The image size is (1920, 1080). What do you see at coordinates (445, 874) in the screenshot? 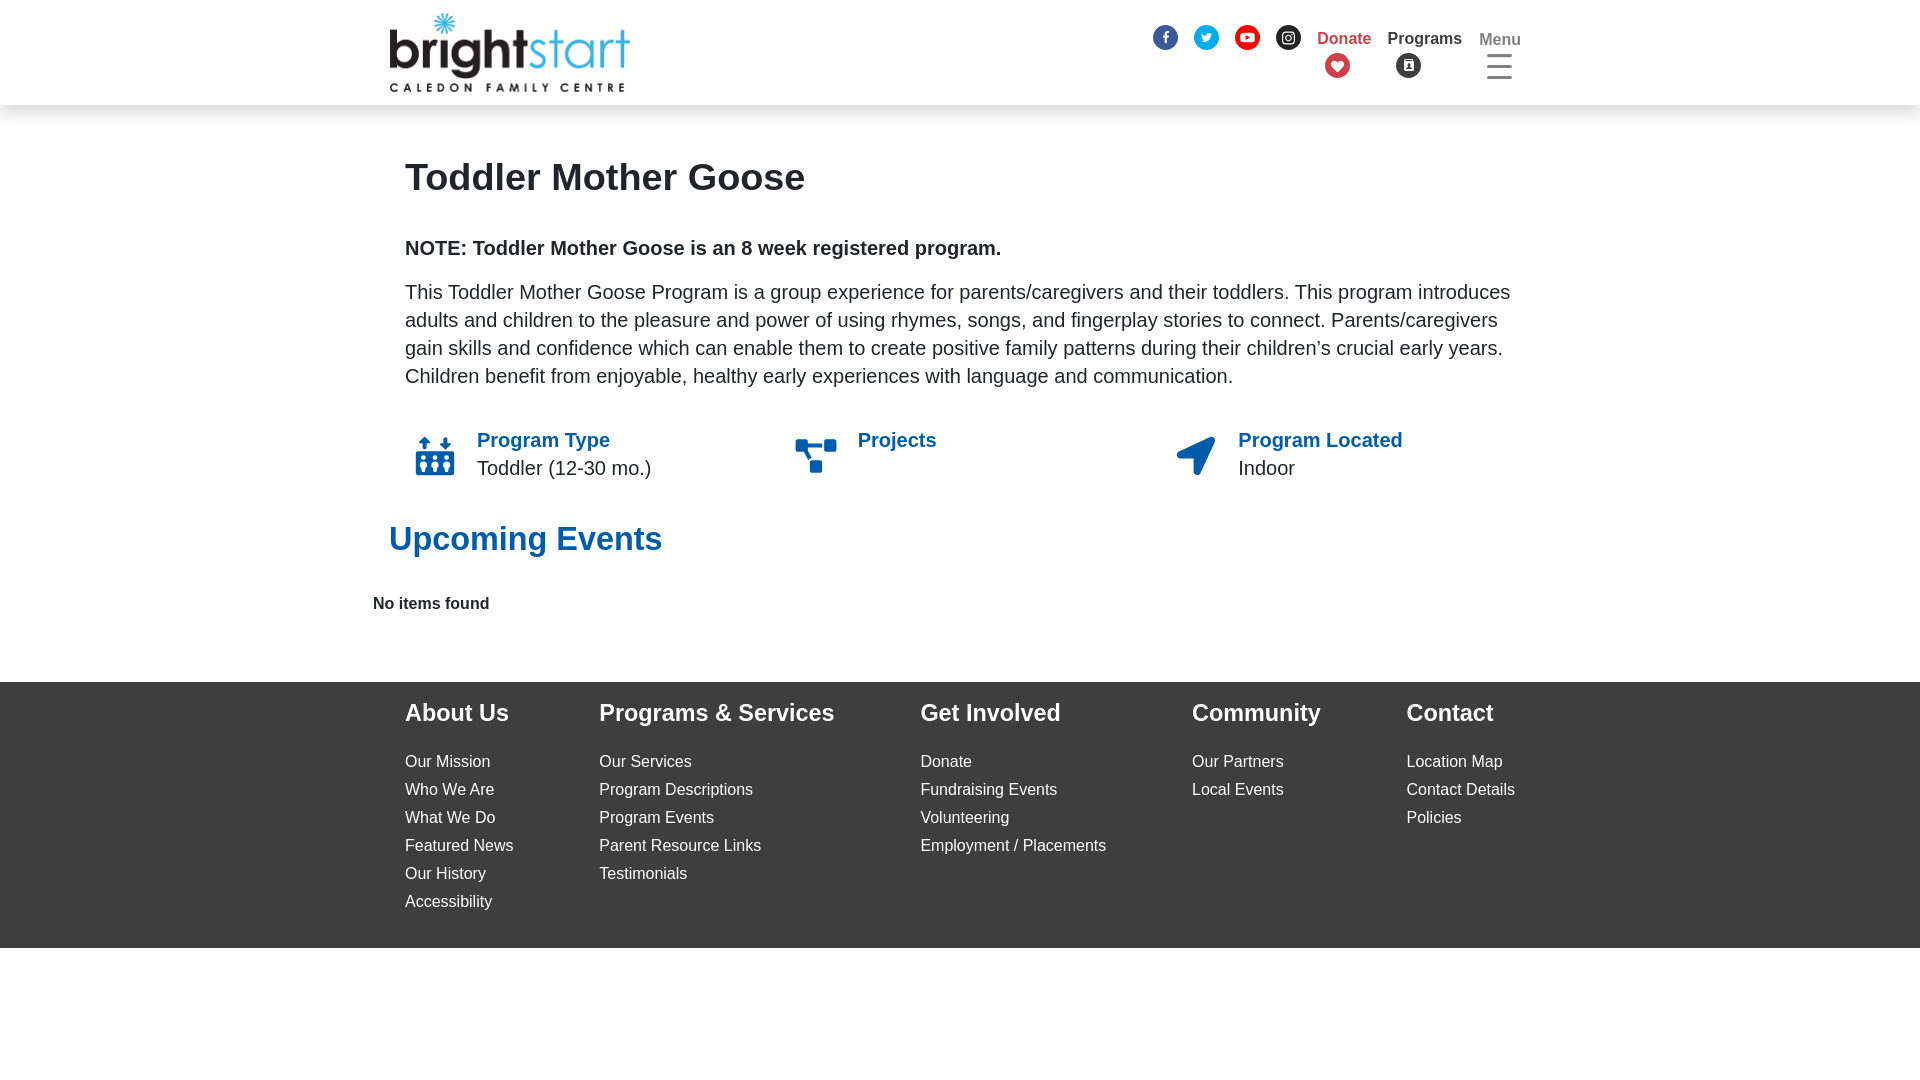
I see `Our History` at bounding box center [445, 874].